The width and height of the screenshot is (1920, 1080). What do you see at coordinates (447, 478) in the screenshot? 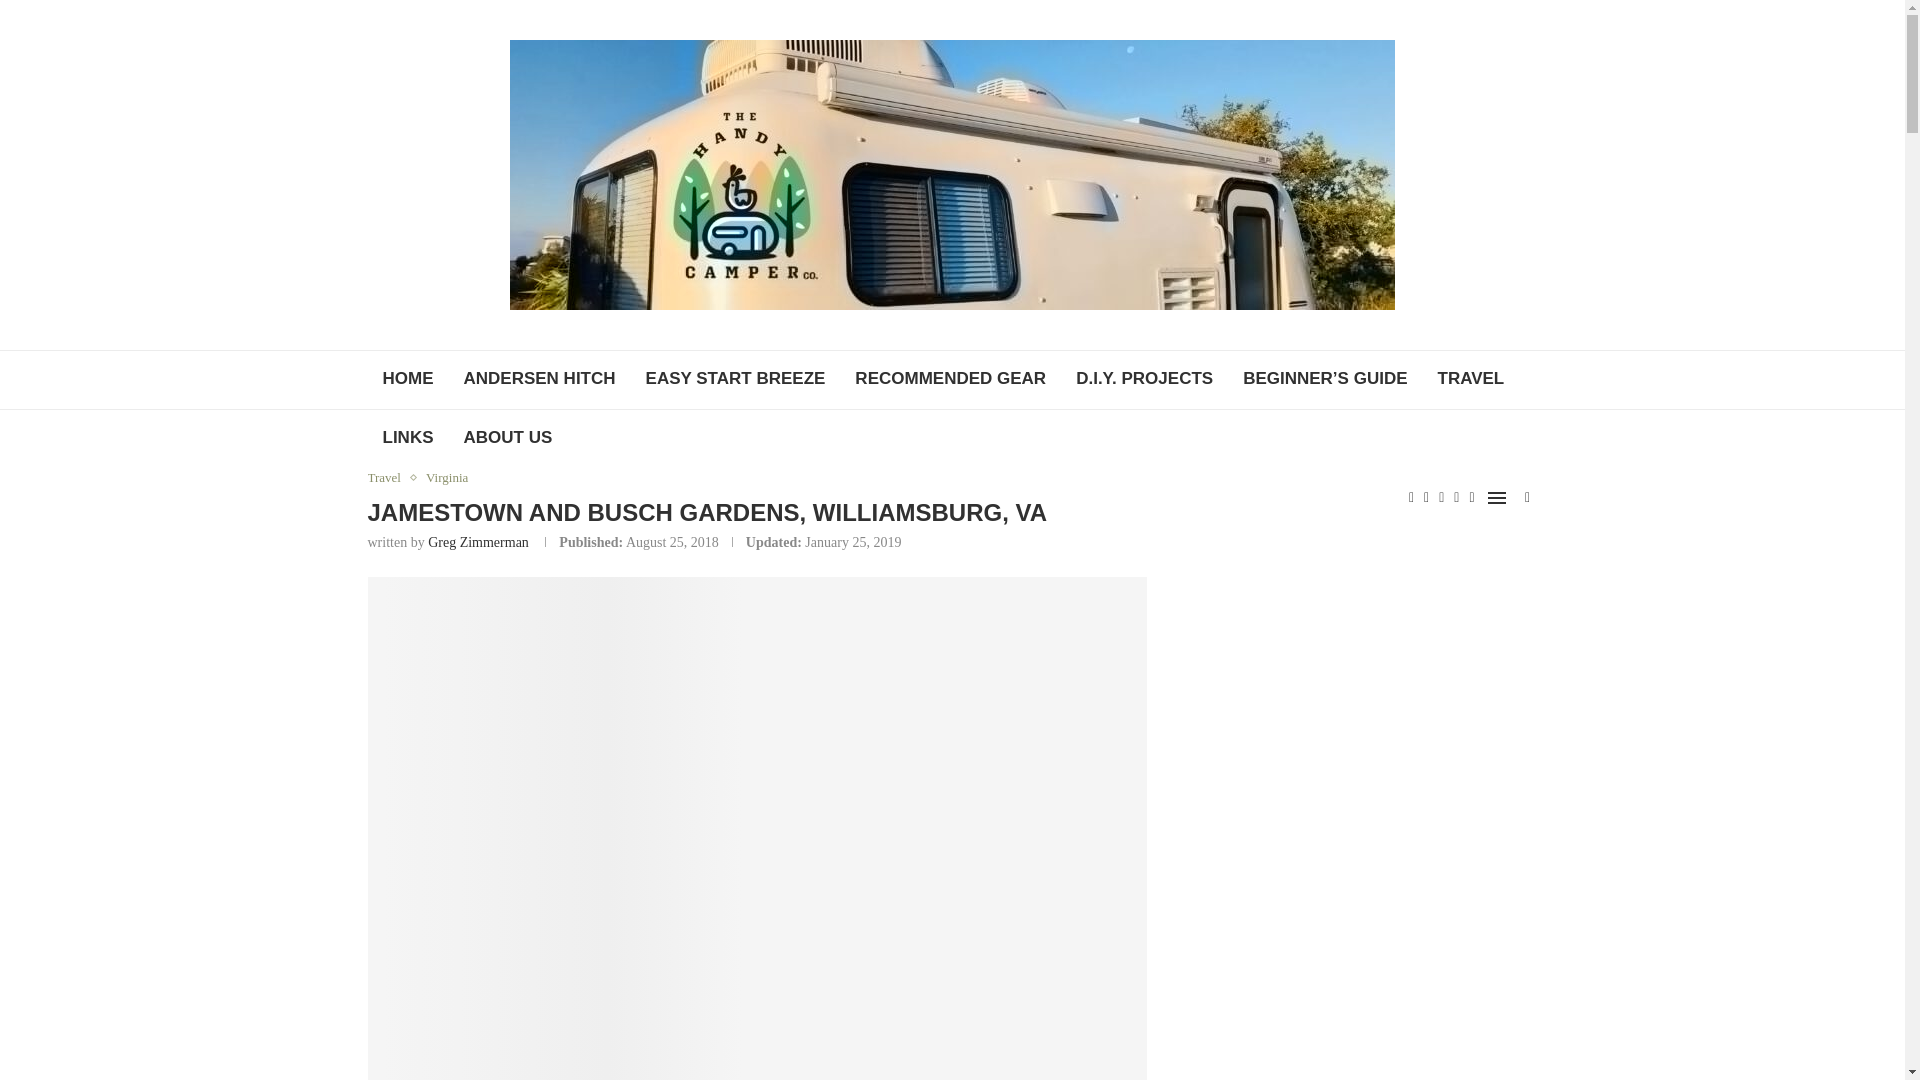
I see `Virginia` at bounding box center [447, 478].